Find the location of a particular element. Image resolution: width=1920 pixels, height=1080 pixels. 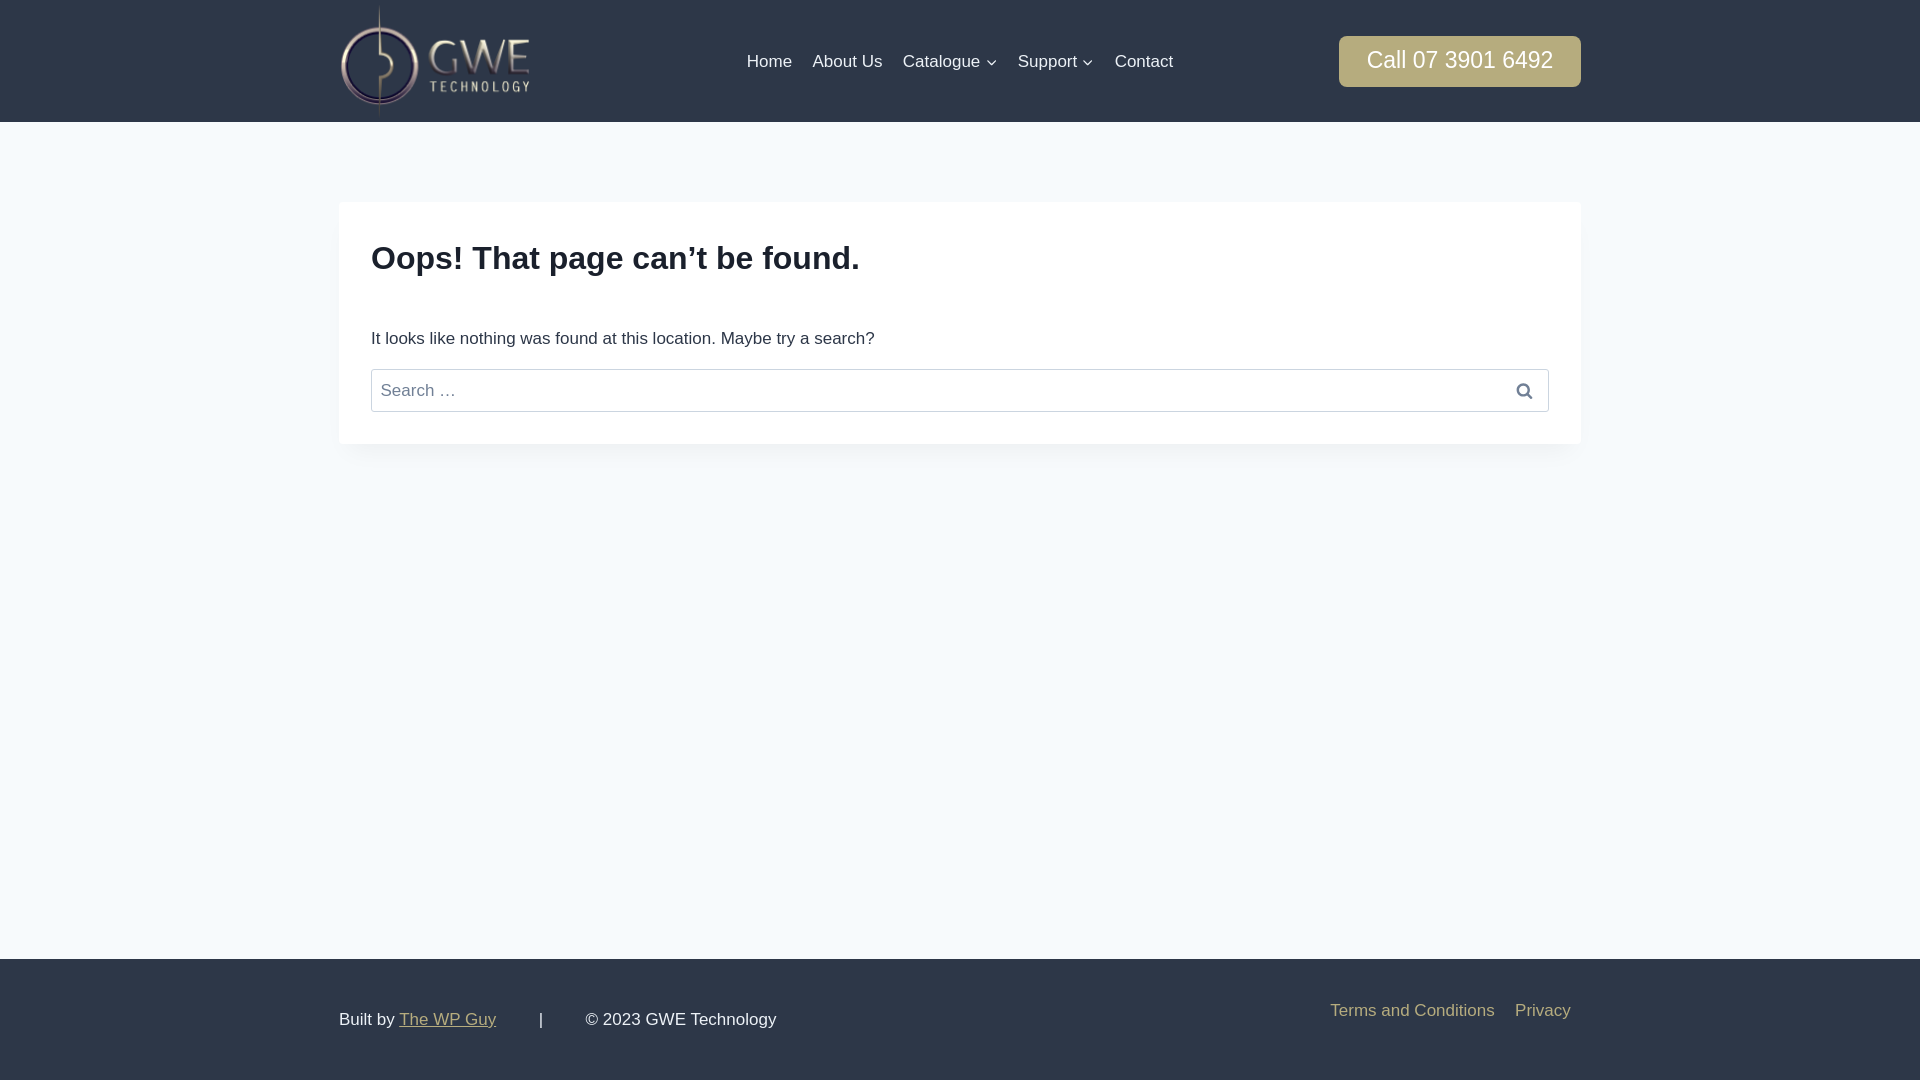

Search is located at coordinates (1524, 390).